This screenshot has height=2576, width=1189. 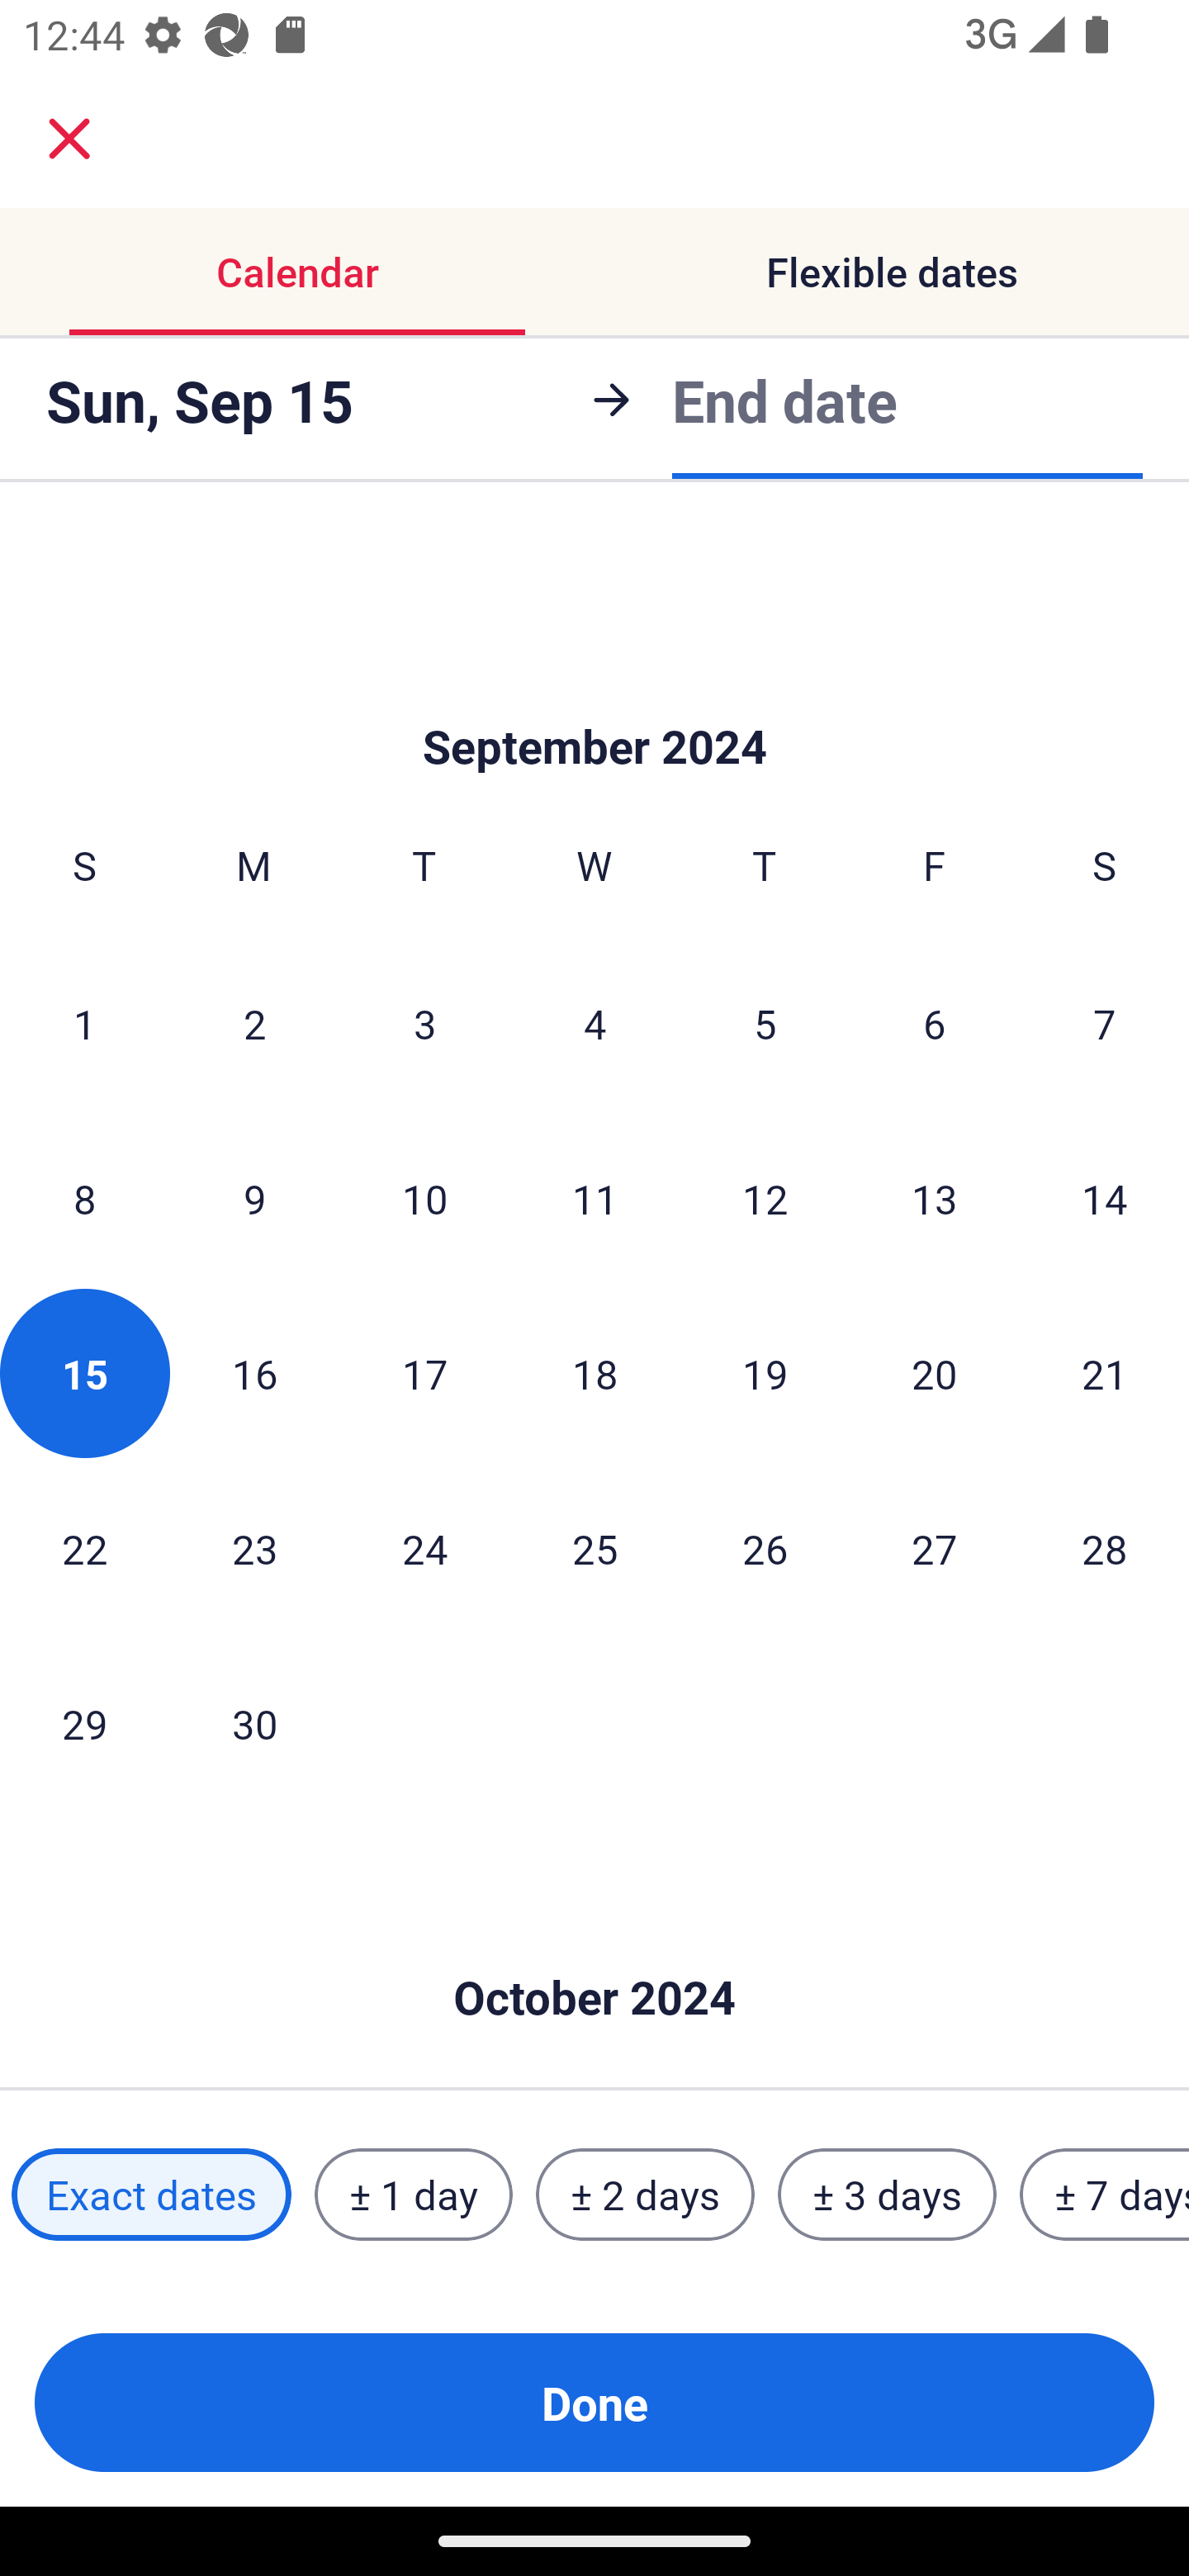 I want to click on 26 Thursday, September 26, 2024, so click(x=765, y=1548).